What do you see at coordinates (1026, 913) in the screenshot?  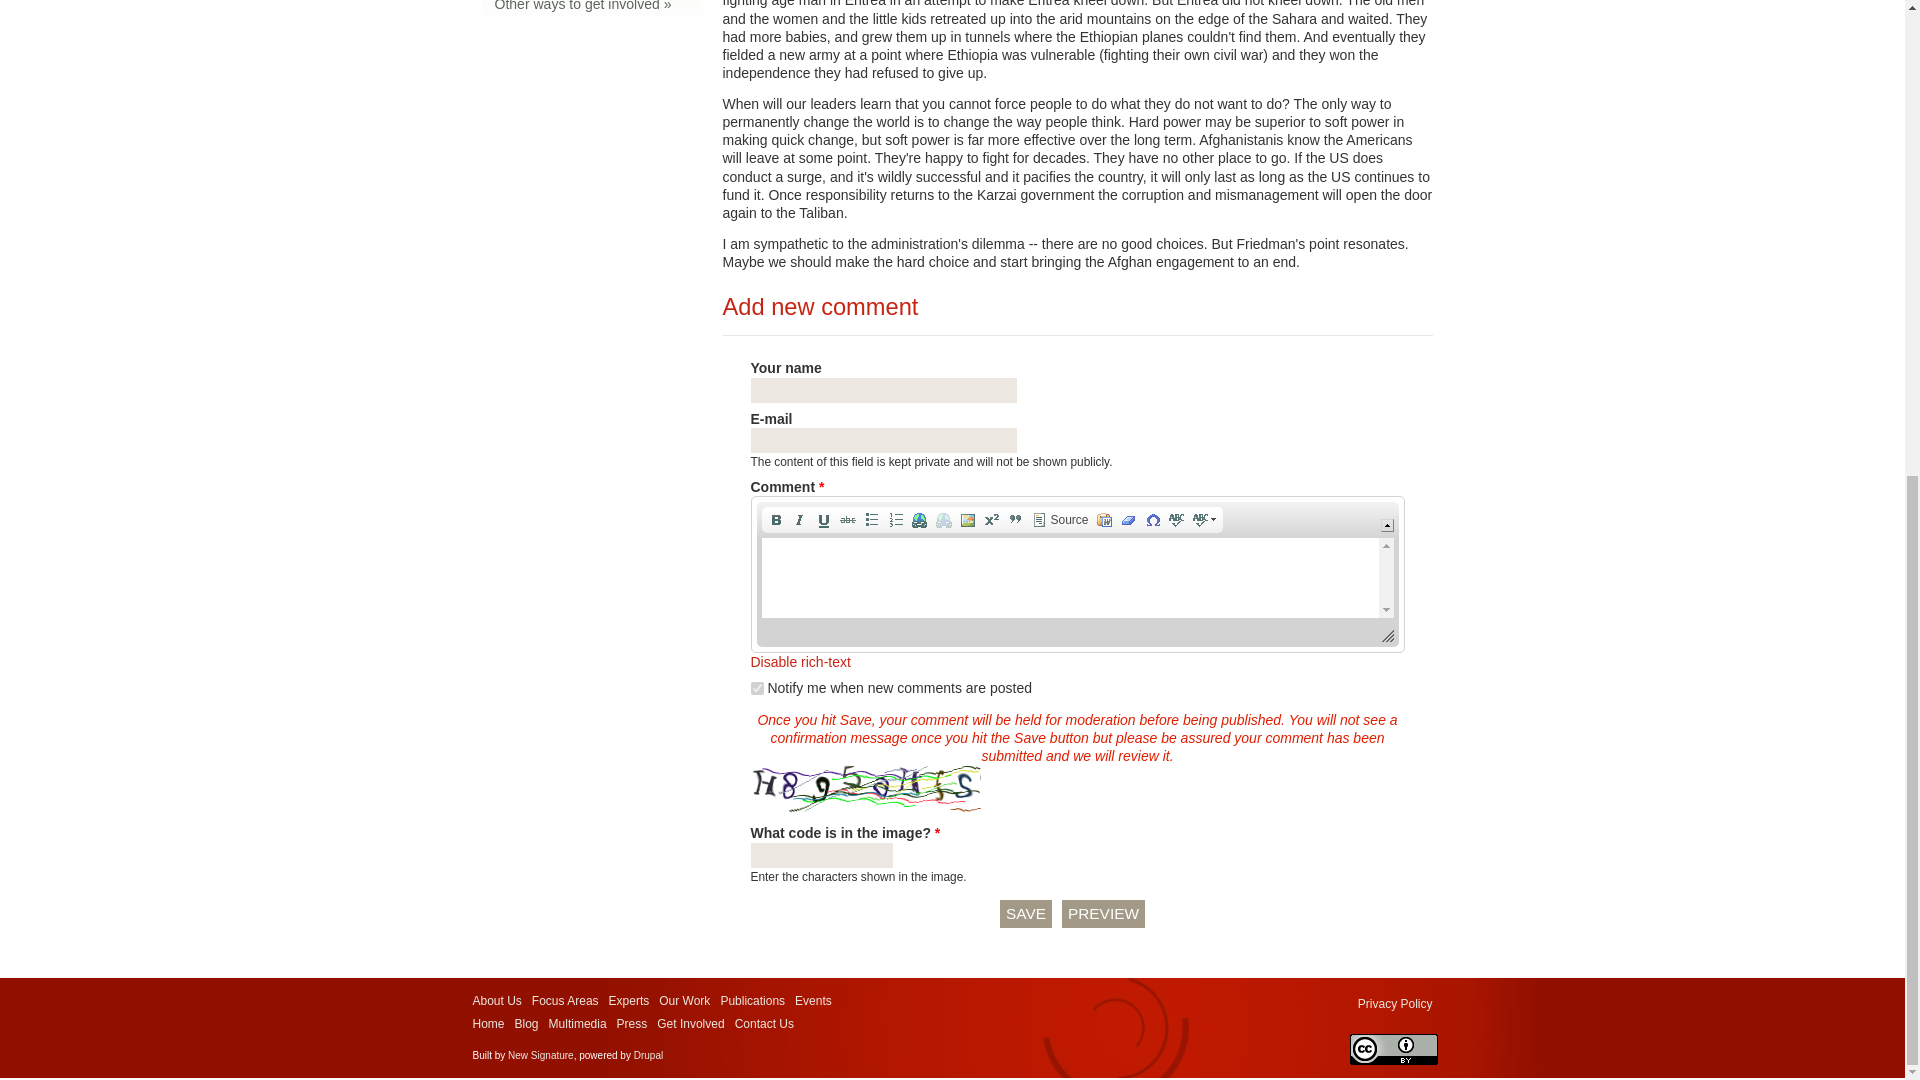 I see `Save` at bounding box center [1026, 913].